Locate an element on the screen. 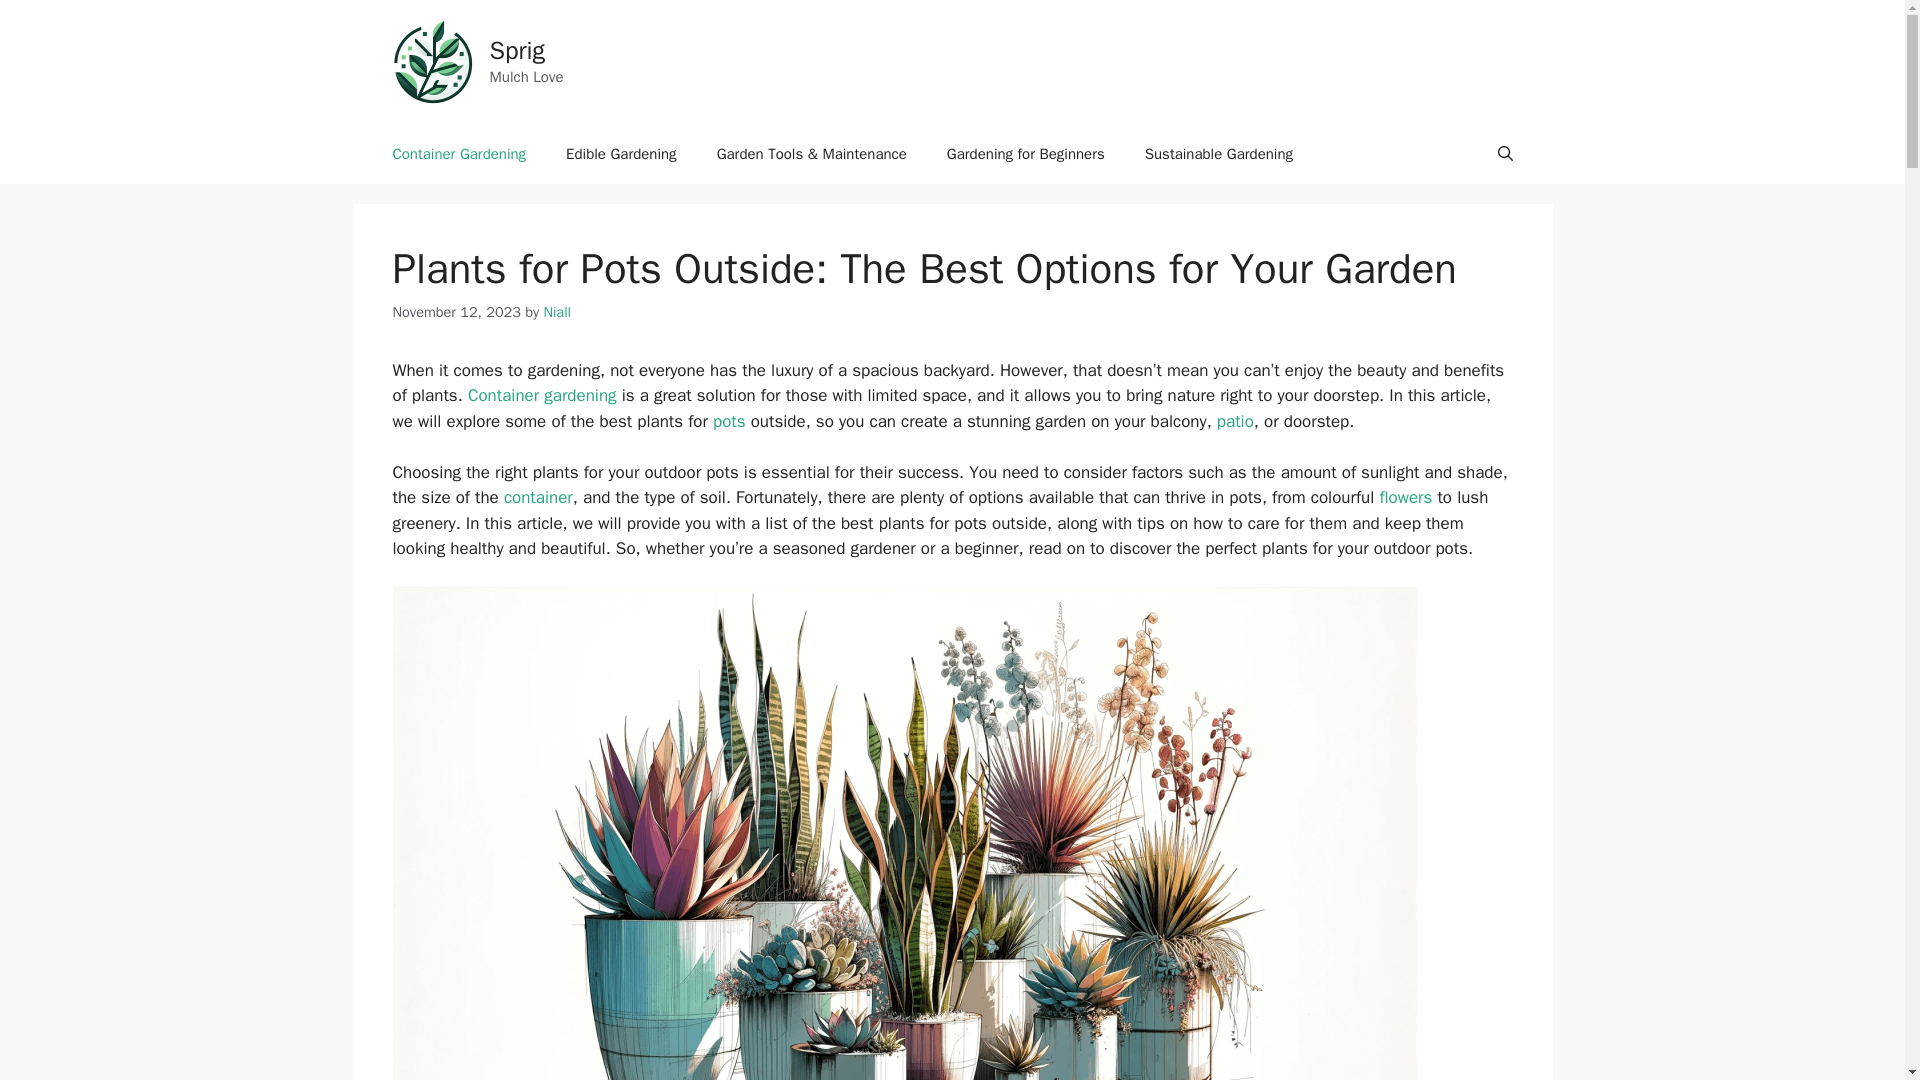 The image size is (1920, 1080). Gardening for Beginners is located at coordinates (1026, 154).